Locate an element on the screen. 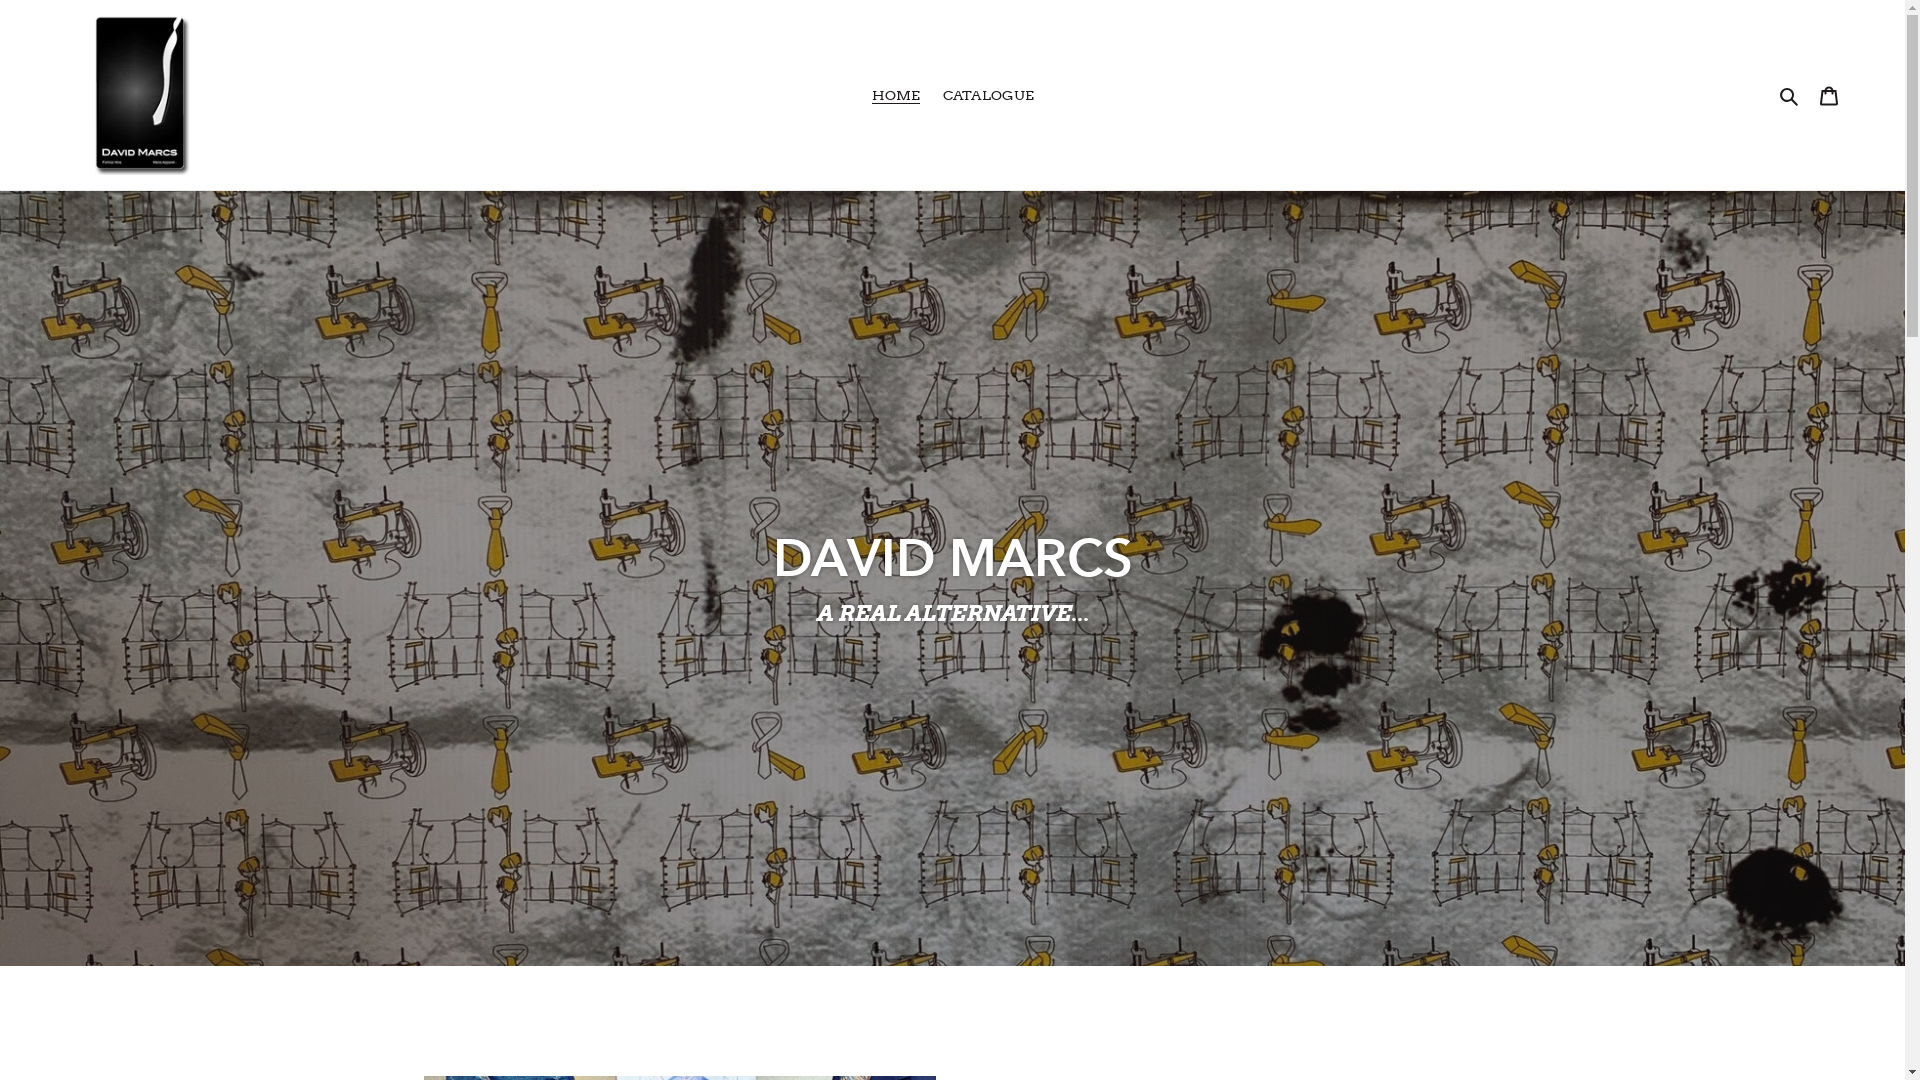 This screenshot has width=1920, height=1080. Cart is located at coordinates (1829, 94).